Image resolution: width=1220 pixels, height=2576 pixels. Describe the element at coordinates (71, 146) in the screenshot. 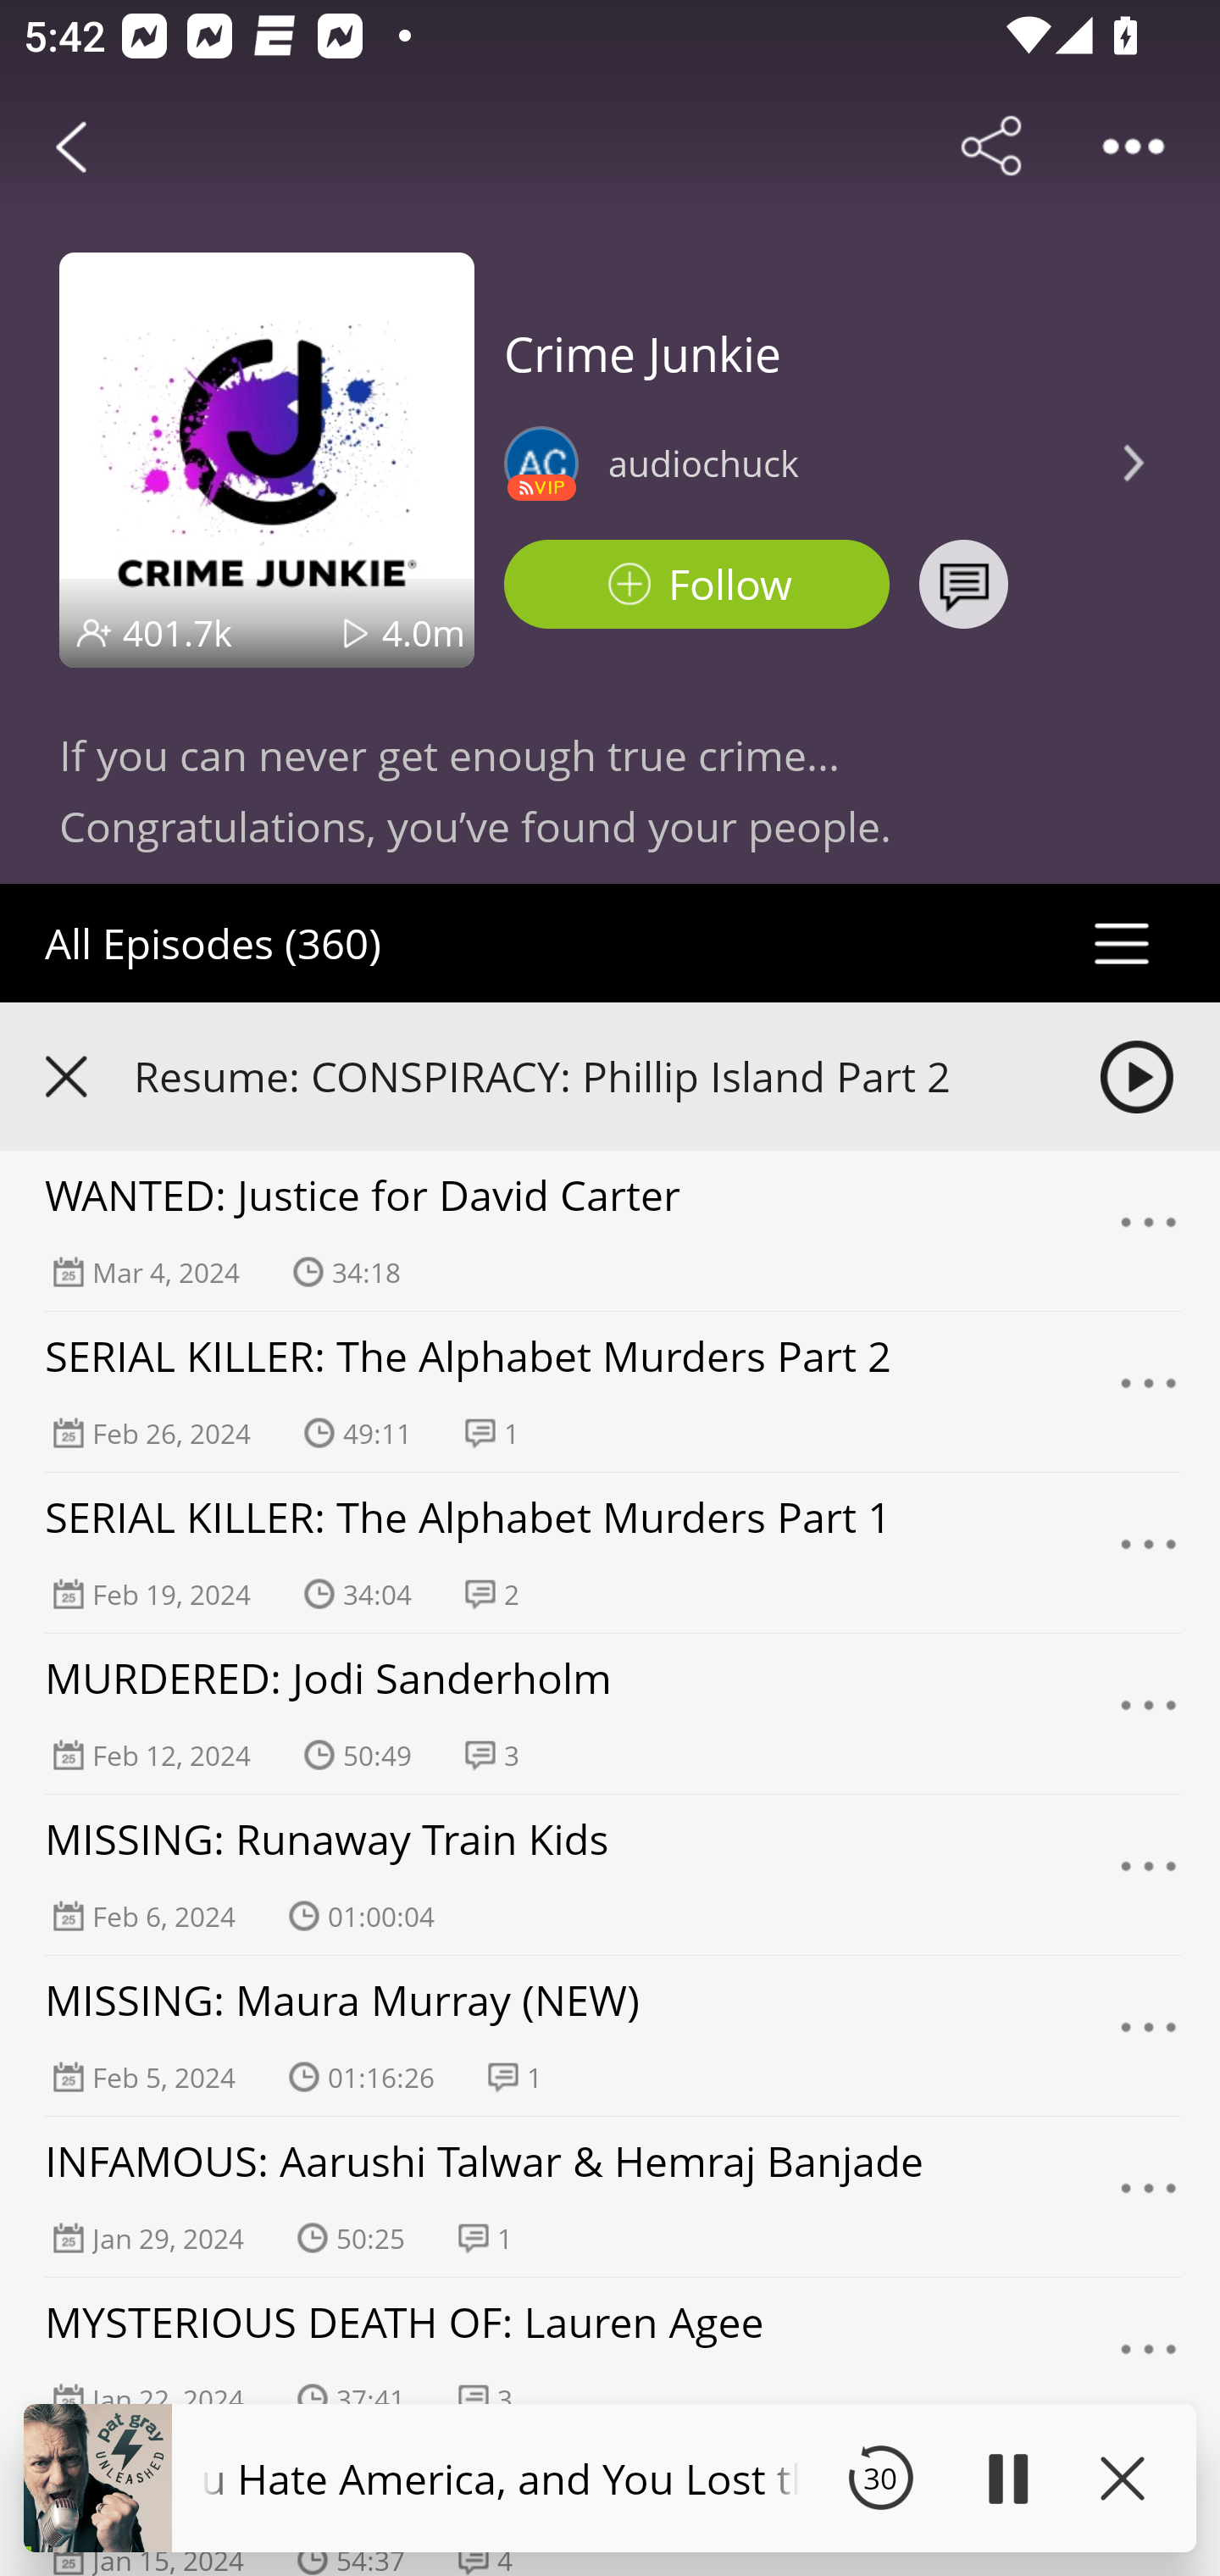

I see `Back` at that location.